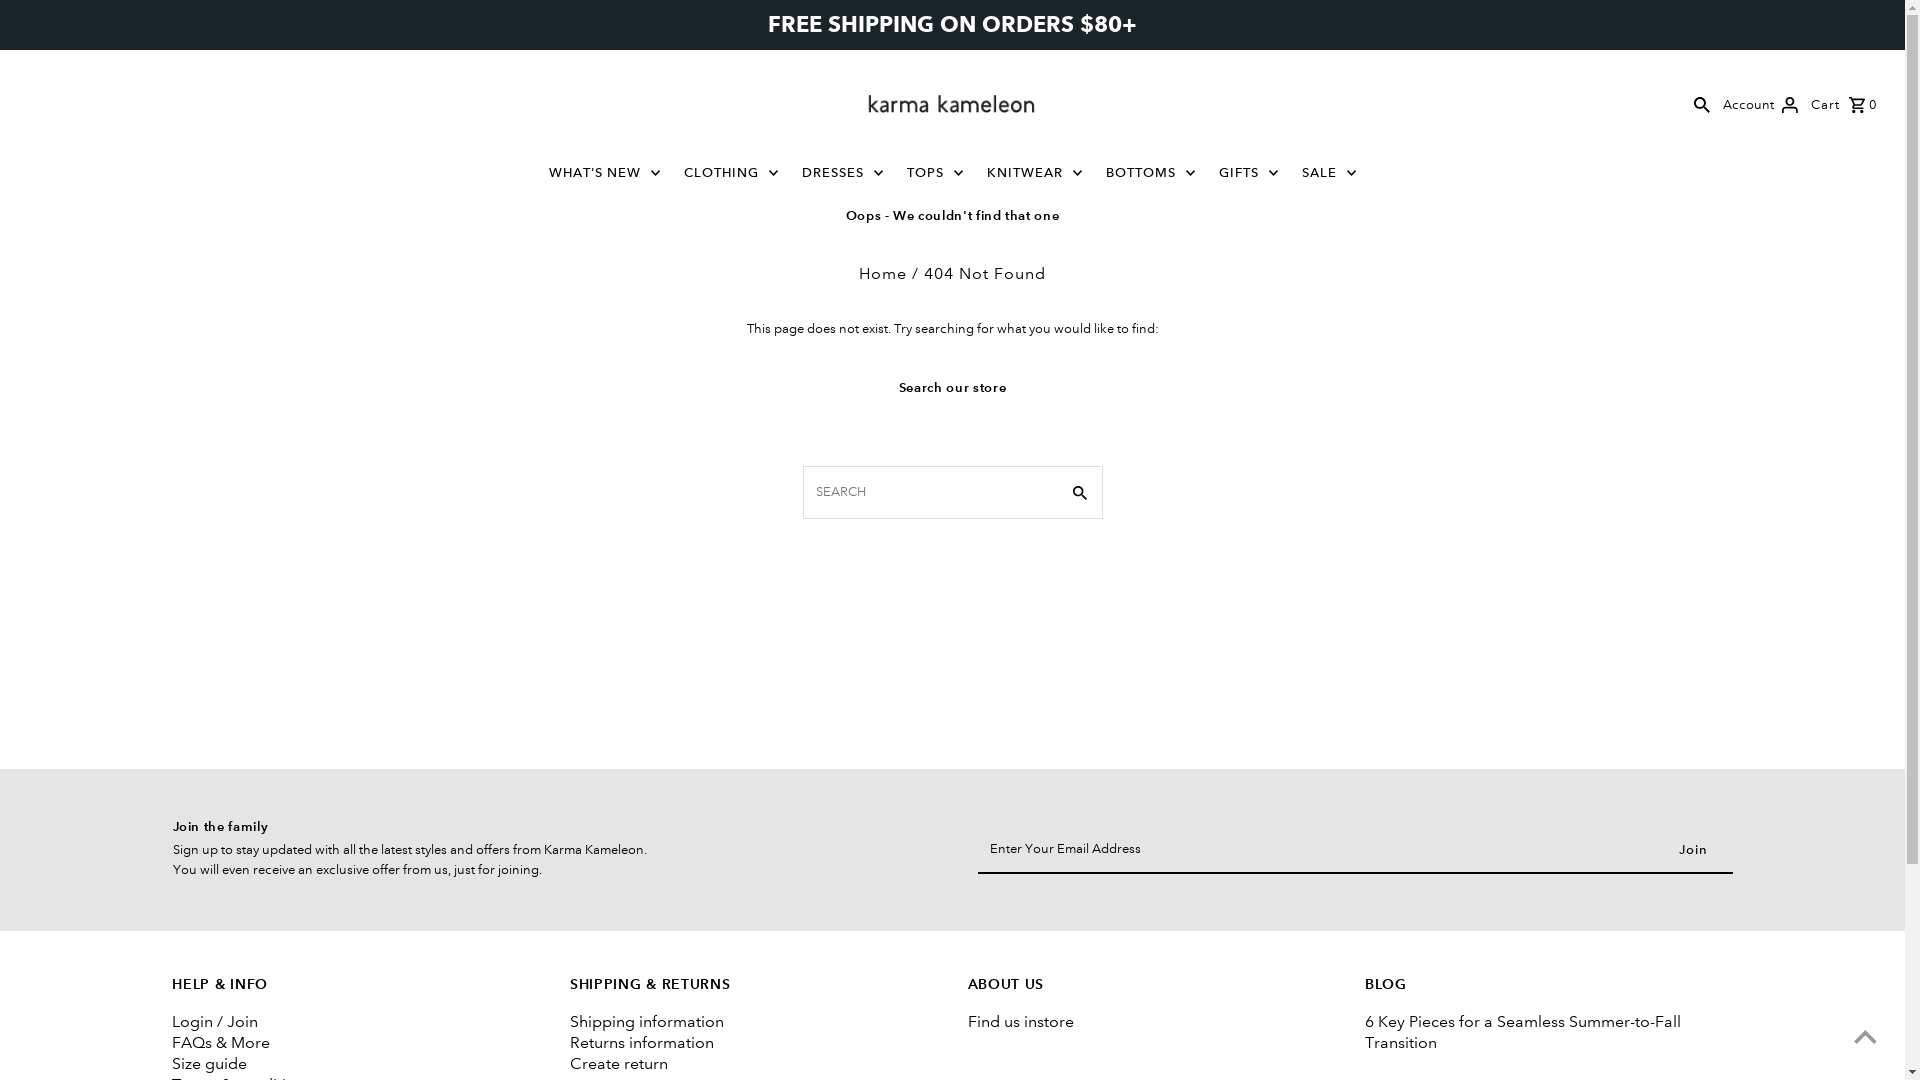 This screenshot has height=1080, width=1920. I want to click on SALE, so click(1330, 173).